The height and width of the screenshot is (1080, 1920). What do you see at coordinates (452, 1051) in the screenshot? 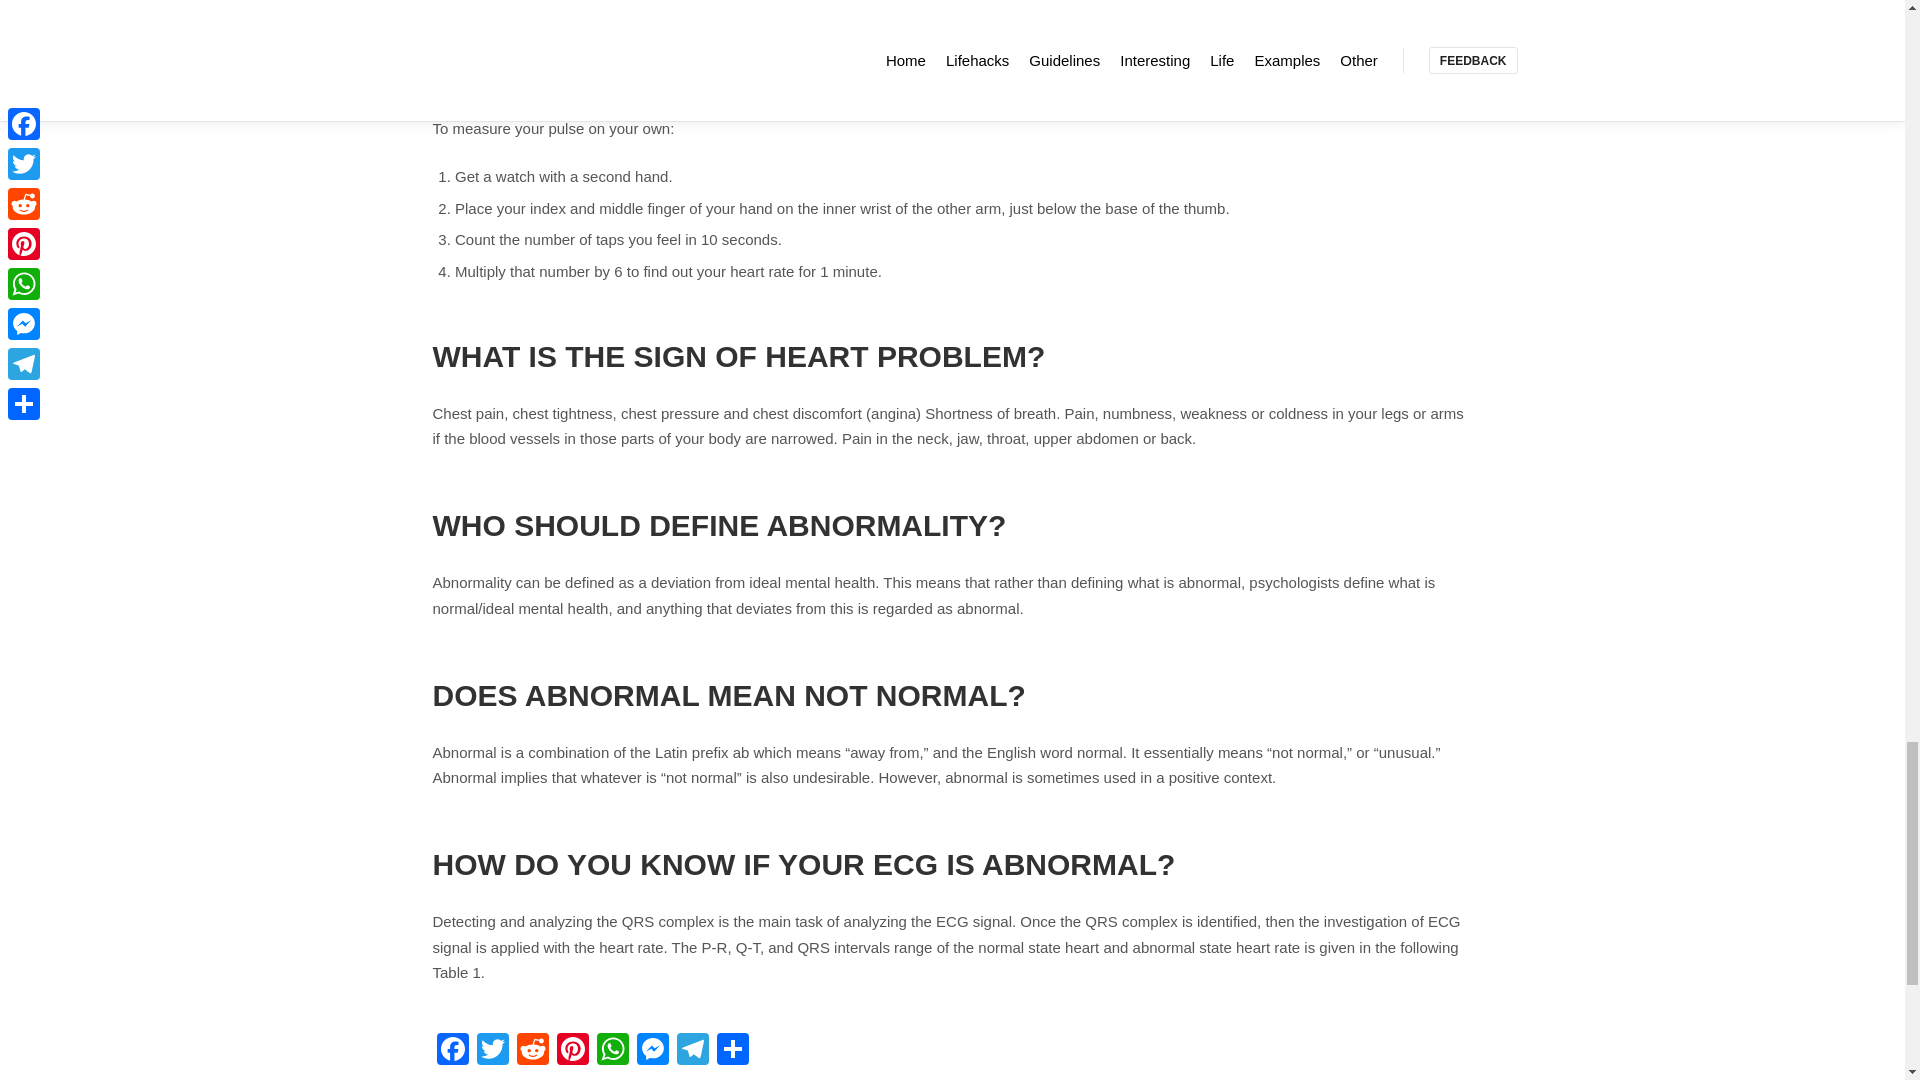
I see `Facebook` at bounding box center [452, 1051].